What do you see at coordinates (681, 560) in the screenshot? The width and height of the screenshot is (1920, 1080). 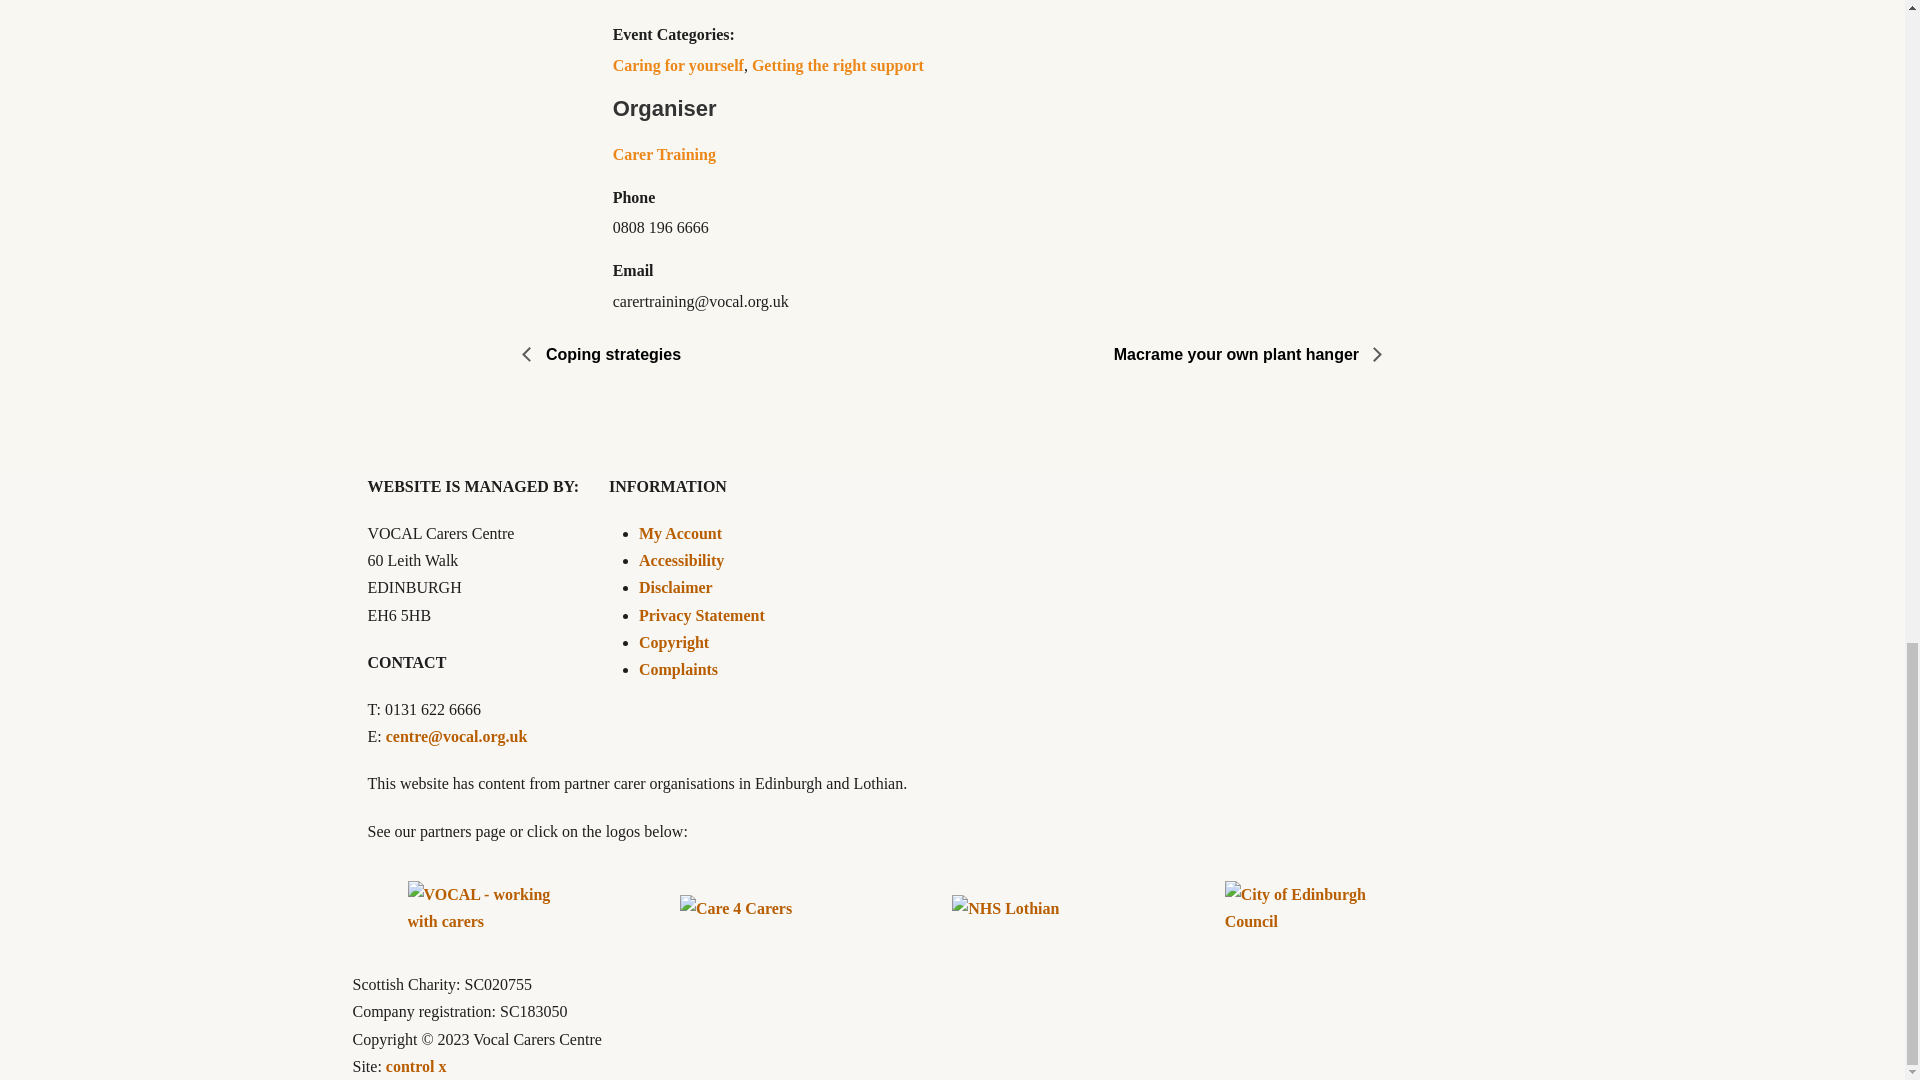 I see `Accessibility` at bounding box center [681, 560].